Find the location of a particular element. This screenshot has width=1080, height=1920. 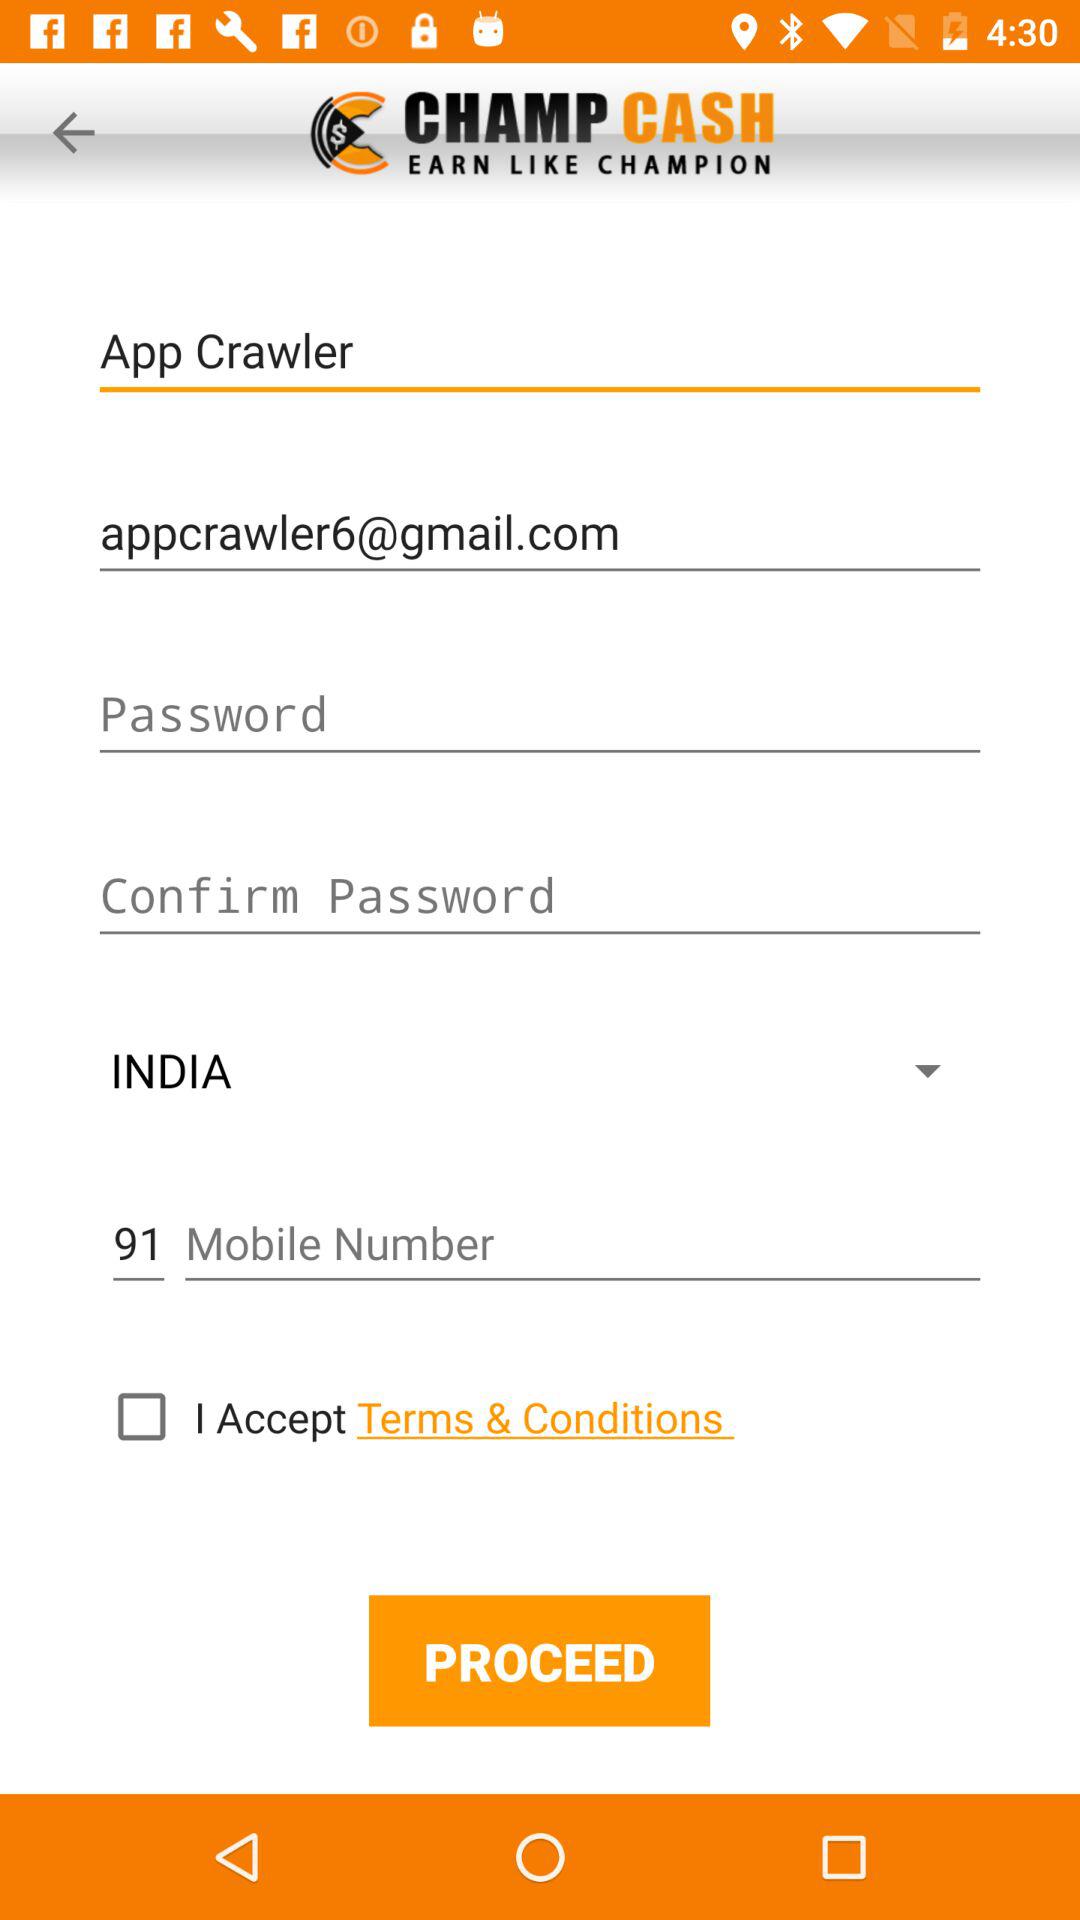

toggle term acceptance is located at coordinates (141, 1416).